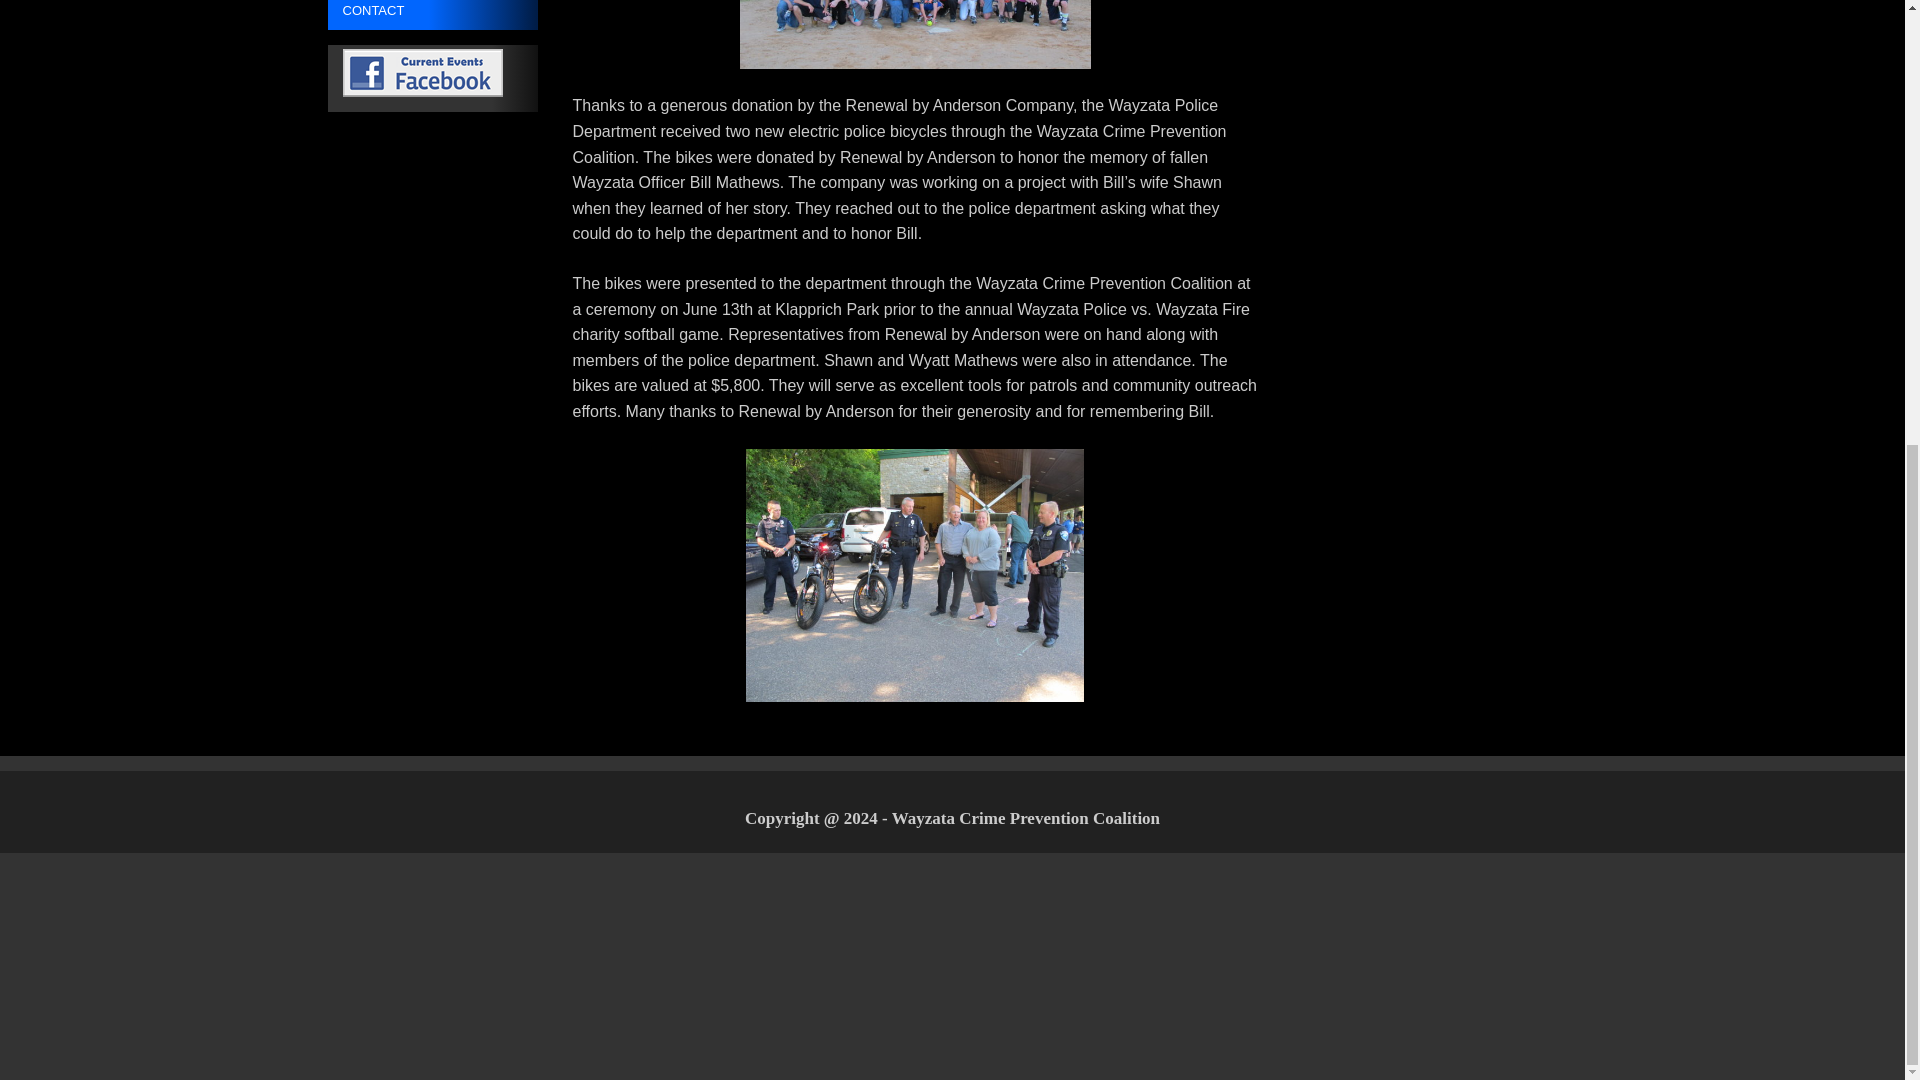 The height and width of the screenshot is (1080, 1920). What do you see at coordinates (432, 78) in the screenshot?
I see `facebook` at bounding box center [432, 78].